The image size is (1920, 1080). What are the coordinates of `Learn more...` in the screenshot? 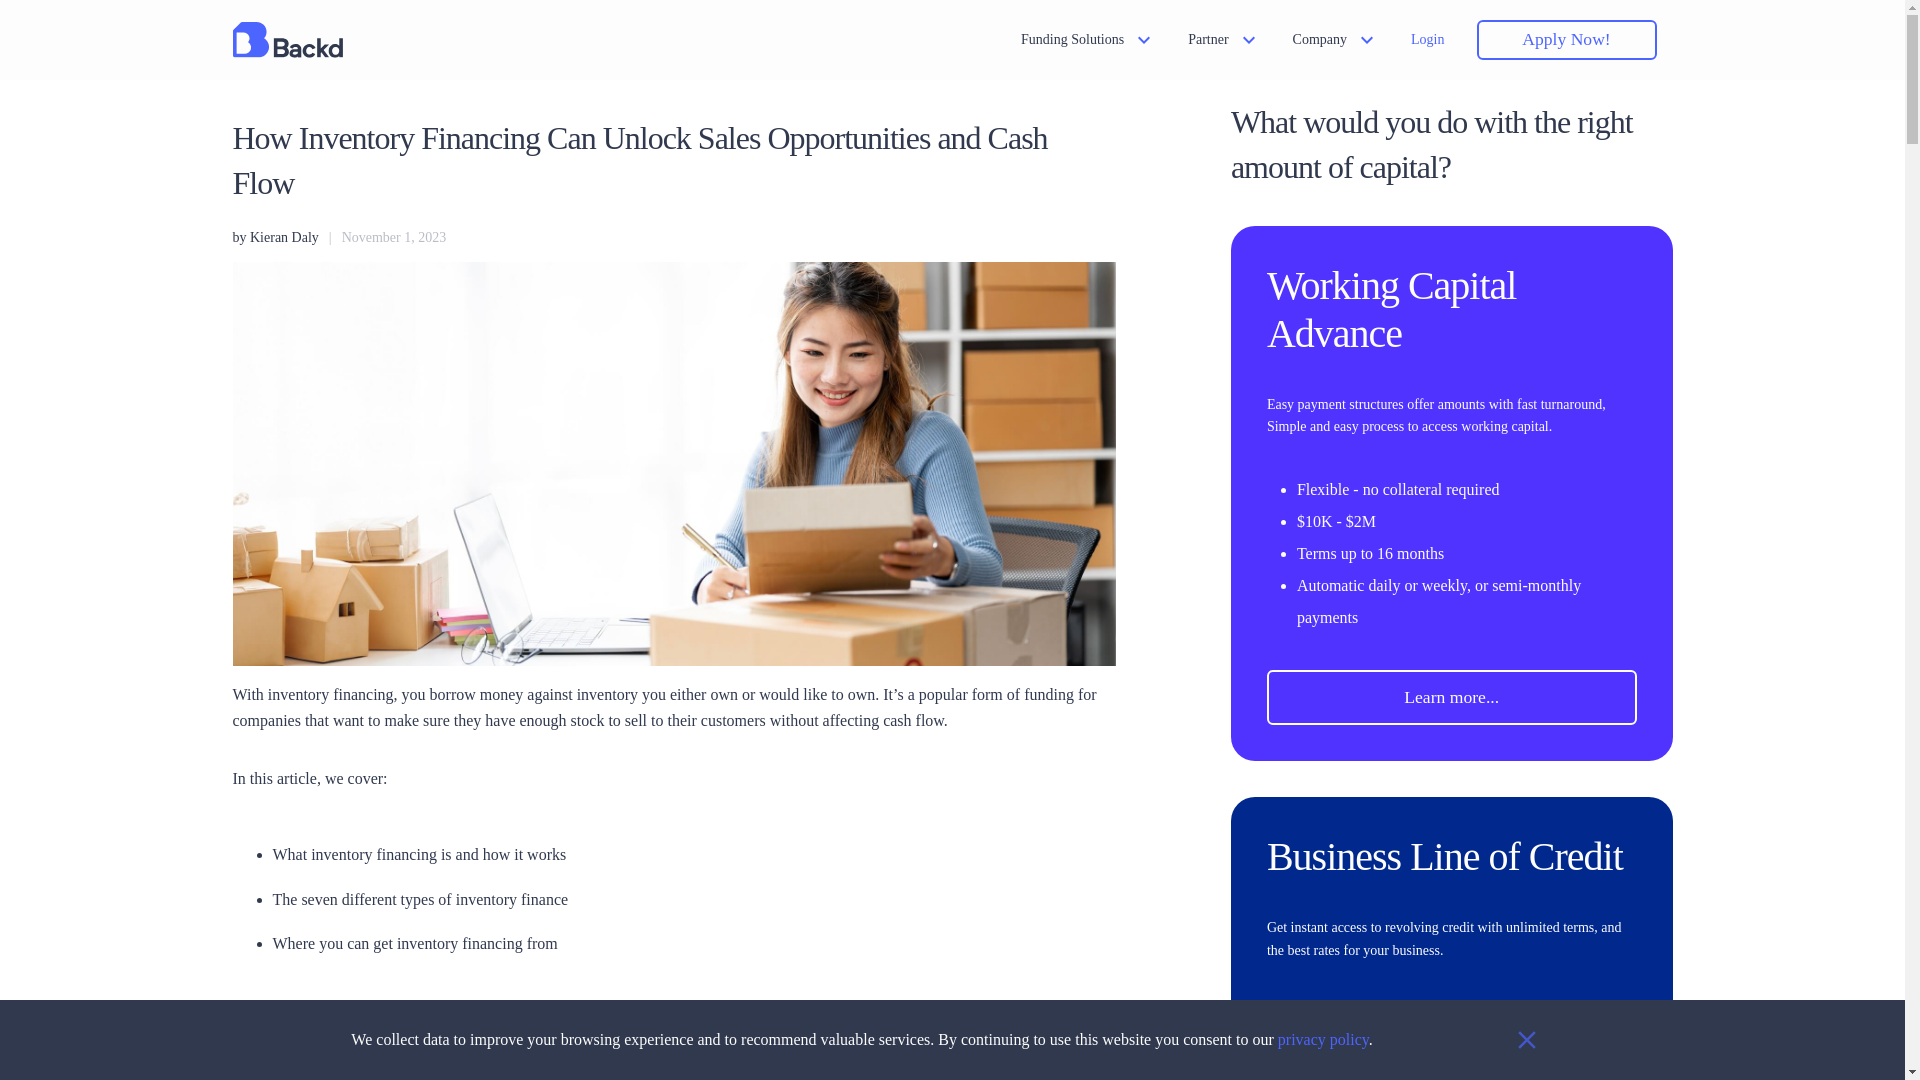 It's located at (1452, 696).